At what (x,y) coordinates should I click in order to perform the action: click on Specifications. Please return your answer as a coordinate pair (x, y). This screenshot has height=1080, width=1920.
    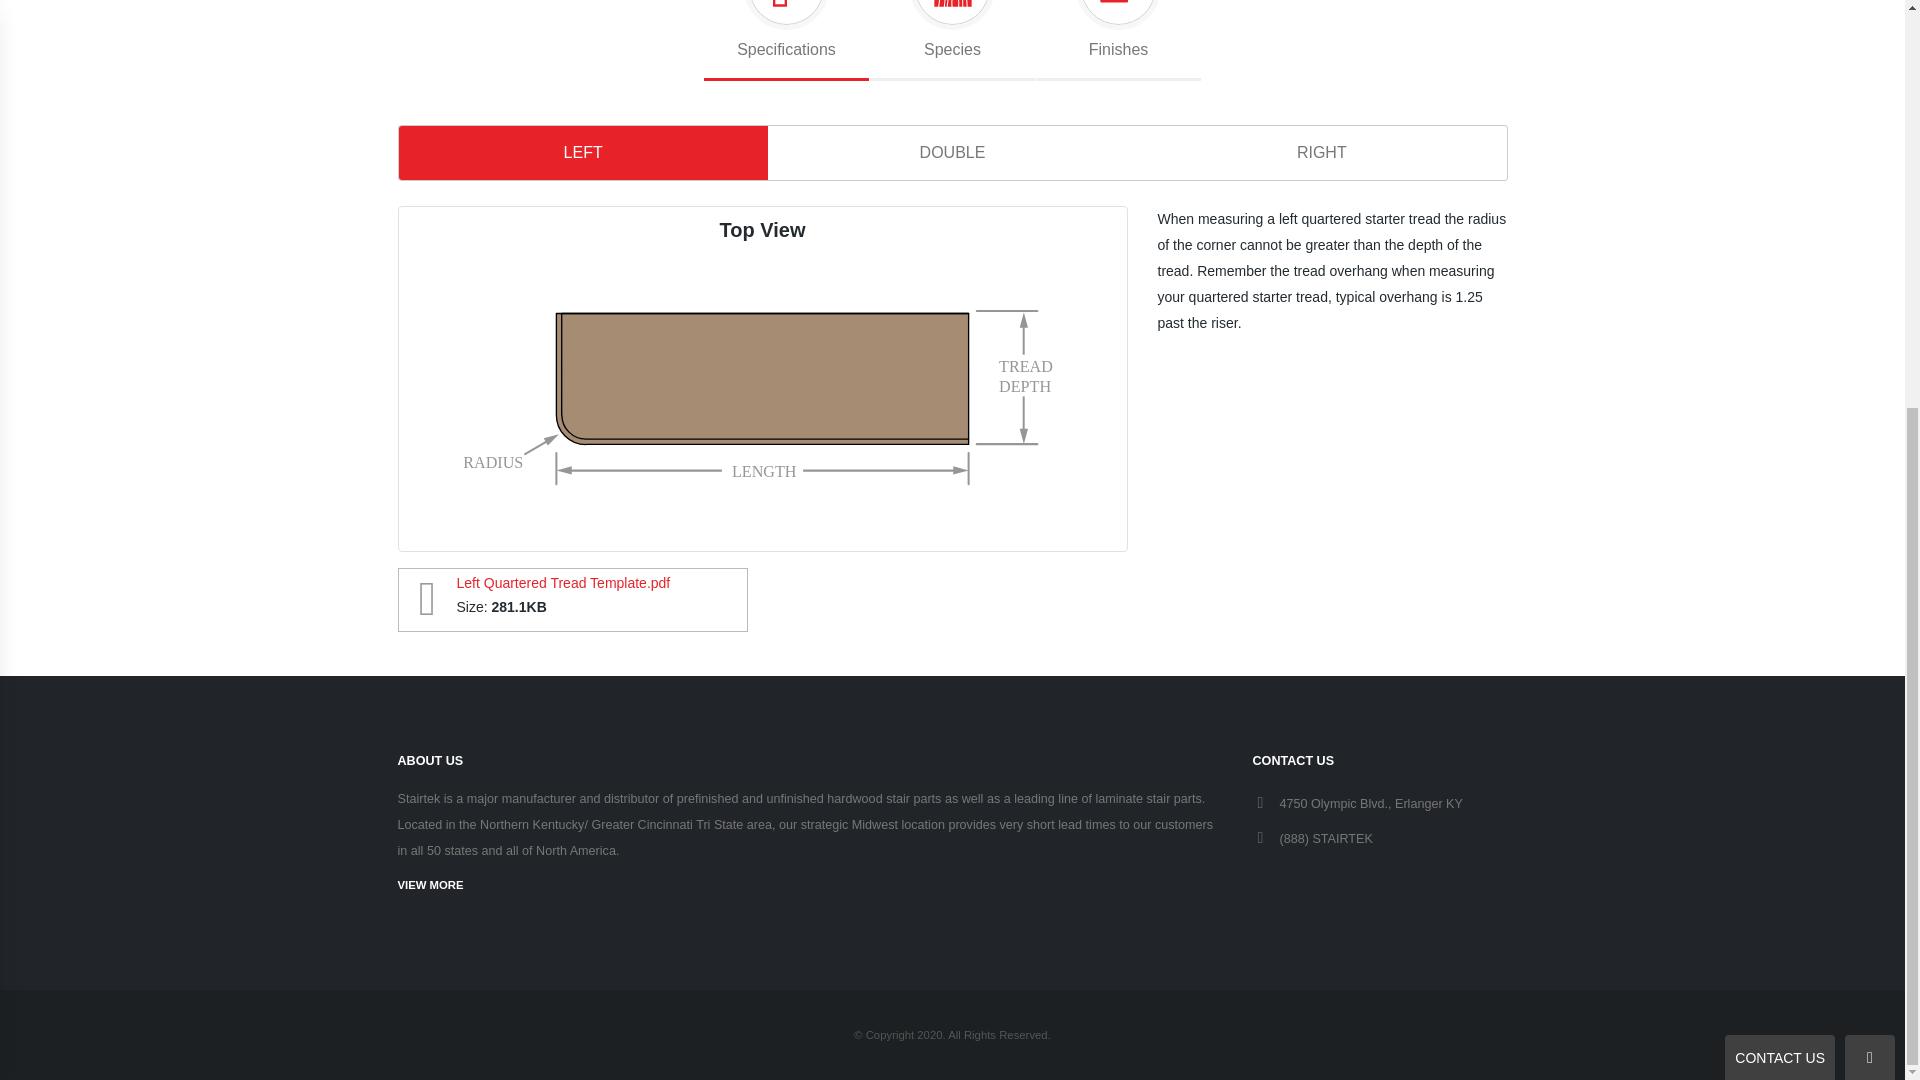
    Looking at the image, I should click on (1118, 40).